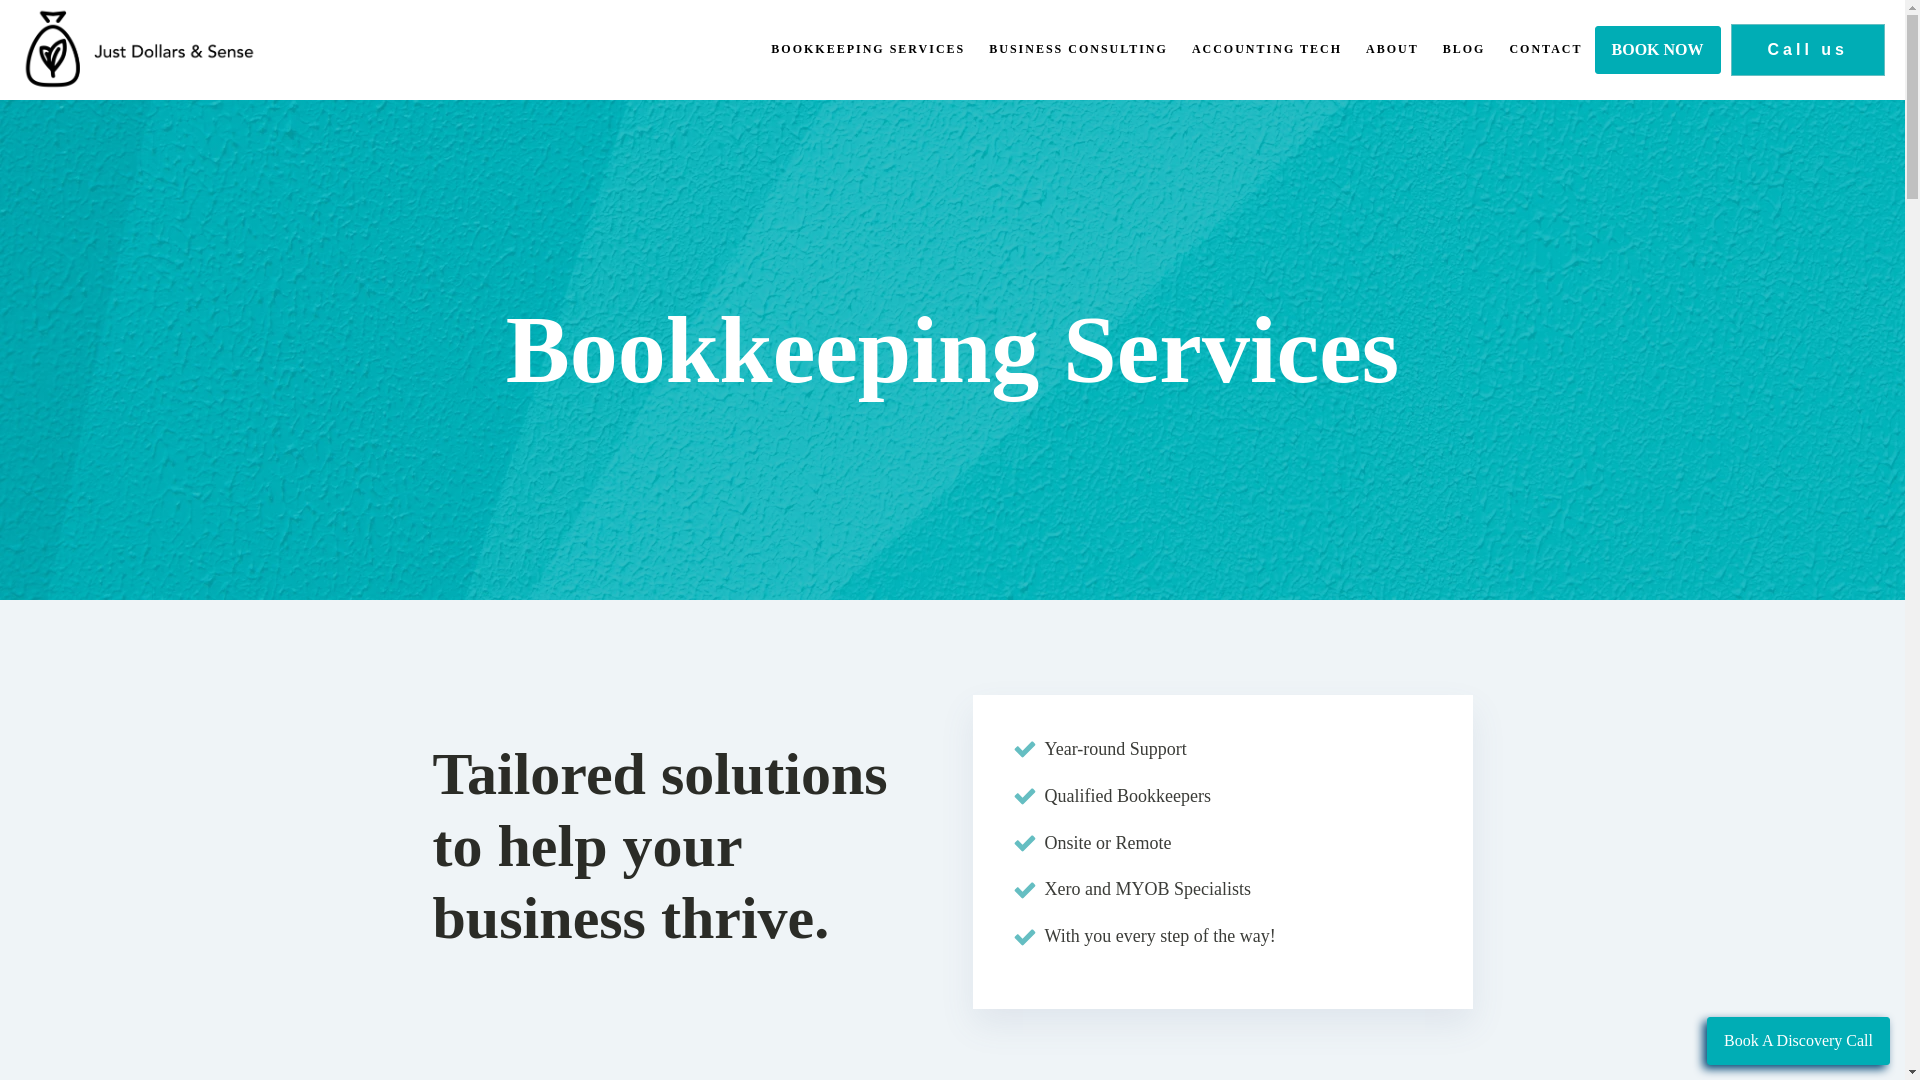 Image resolution: width=1920 pixels, height=1080 pixels. Describe the element at coordinates (868, 48) in the screenshot. I see `BOOKKEEPING SERVICES` at that location.